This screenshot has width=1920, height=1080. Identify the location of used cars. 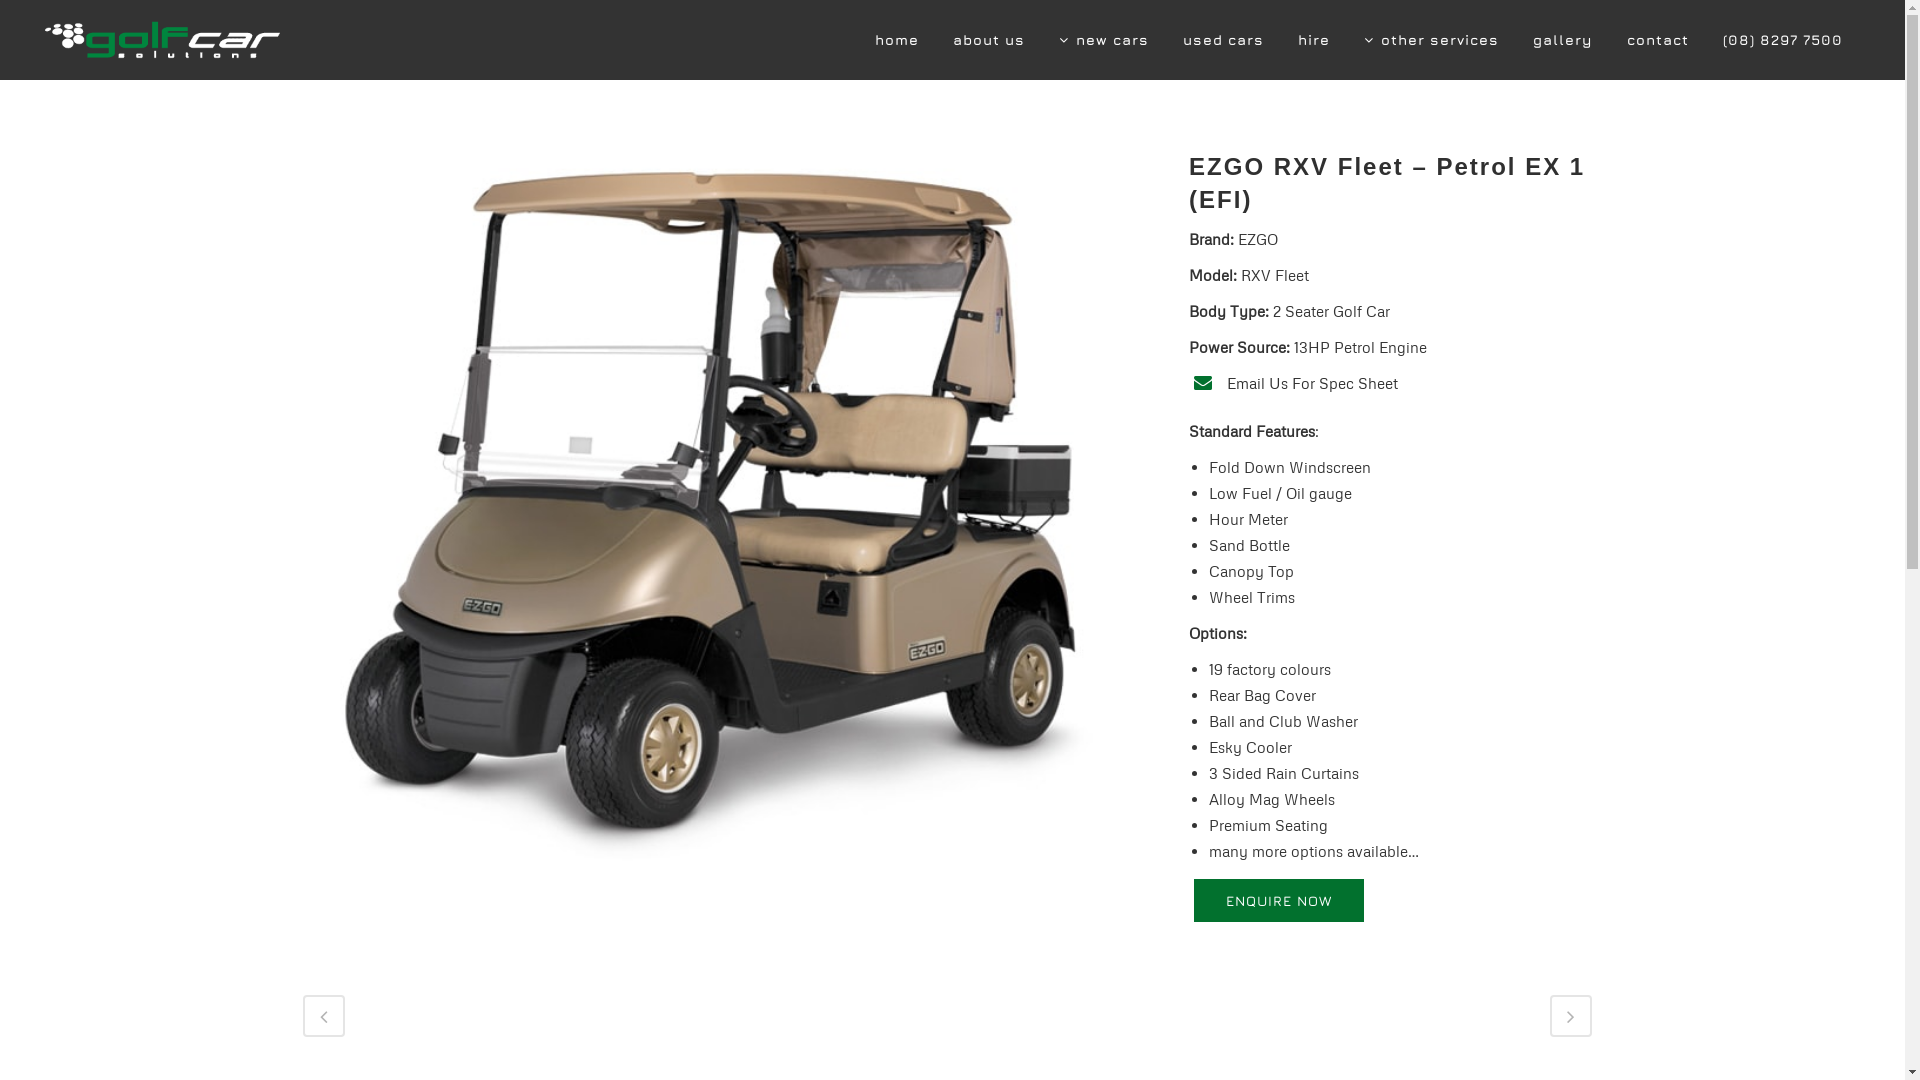
(1224, 40).